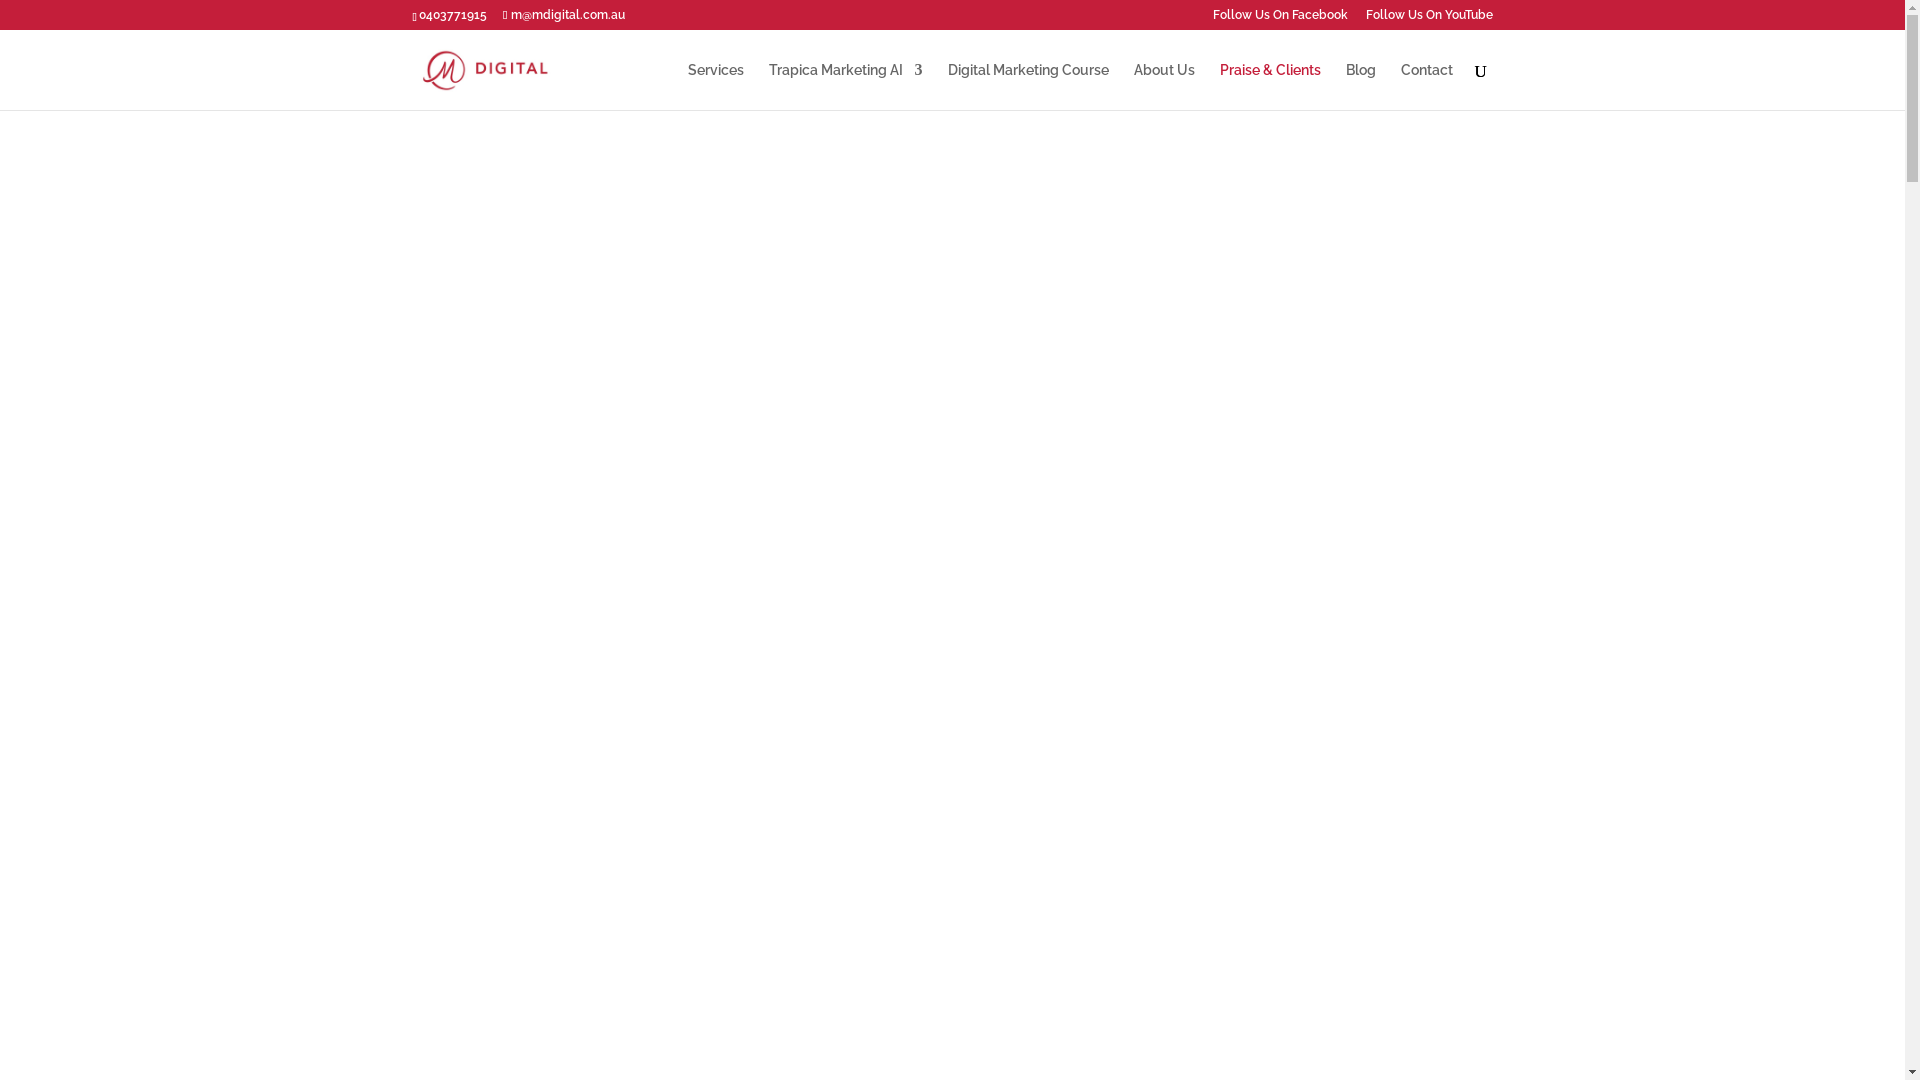 The image size is (1920, 1080). Describe the element at coordinates (564, 15) in the screenshot. I see `m@mdigital.com.au` at that location.